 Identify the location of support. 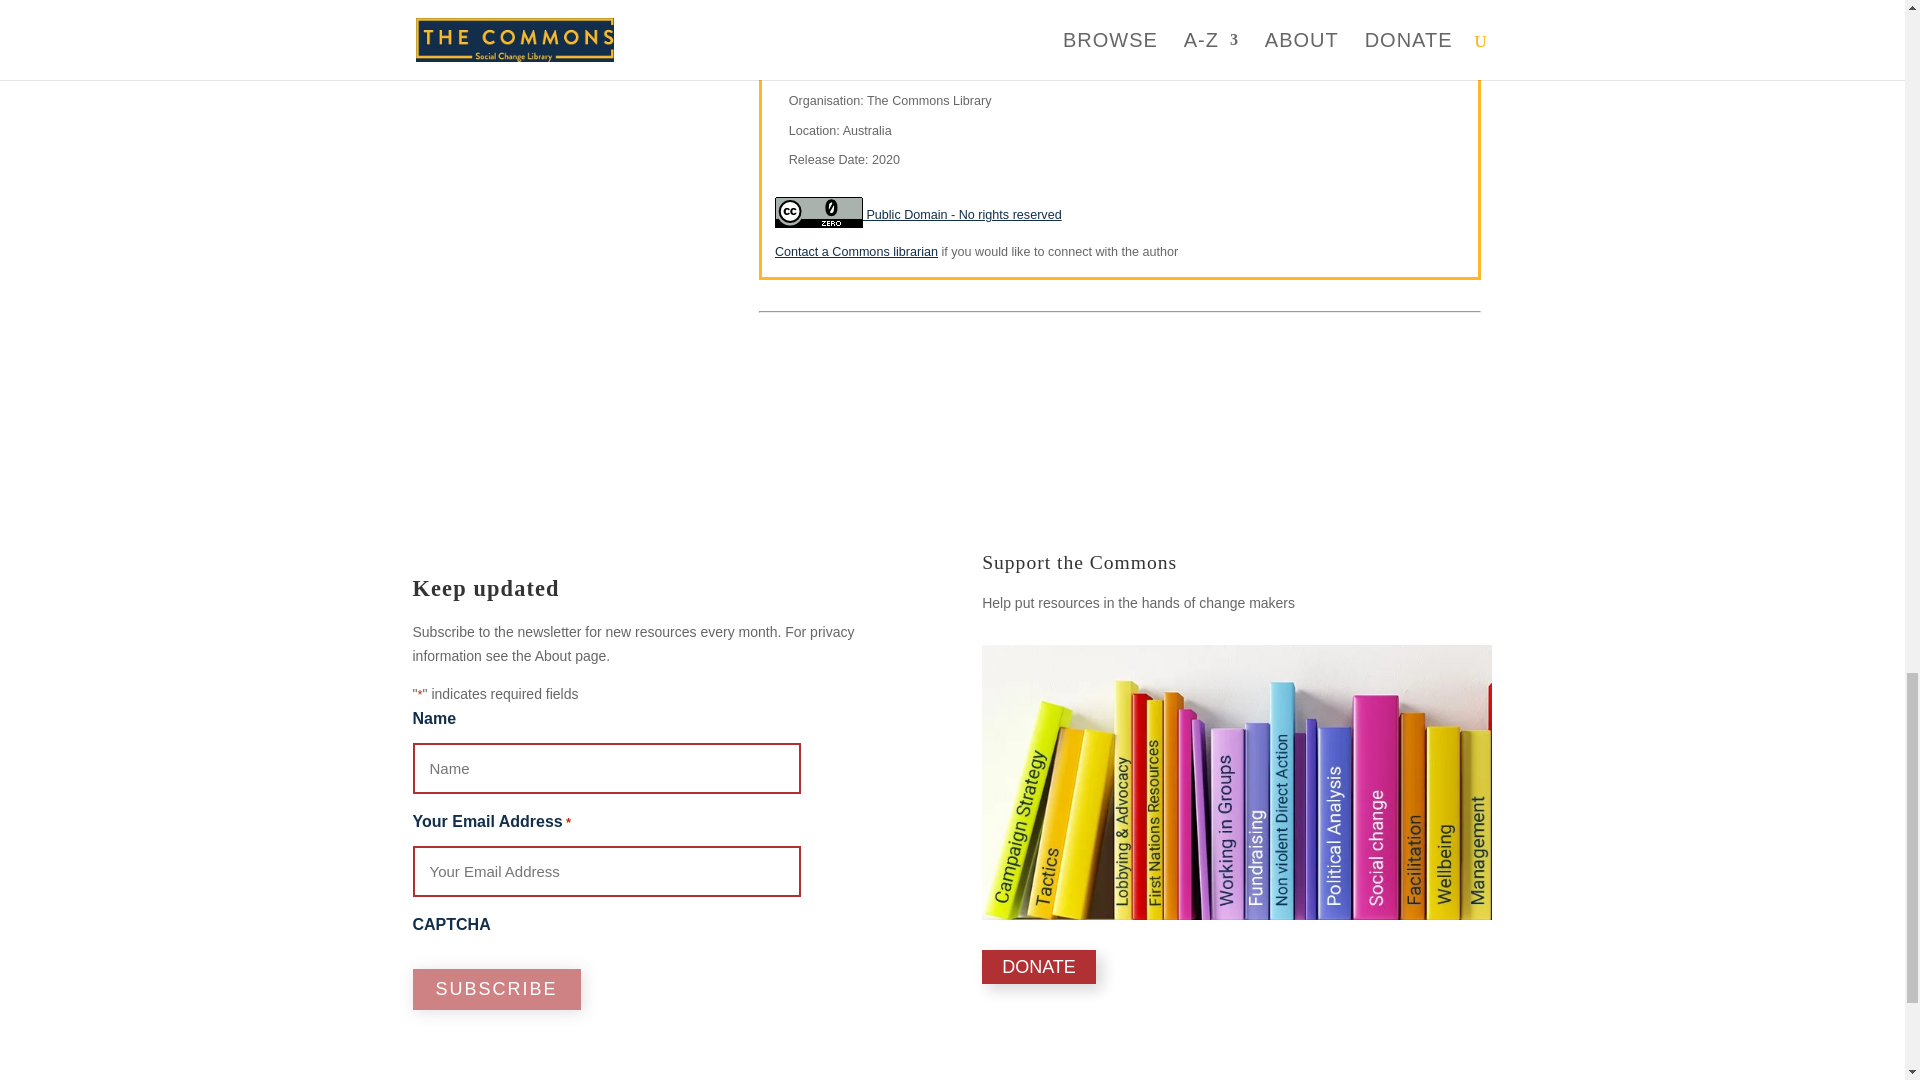
(1236, 782).